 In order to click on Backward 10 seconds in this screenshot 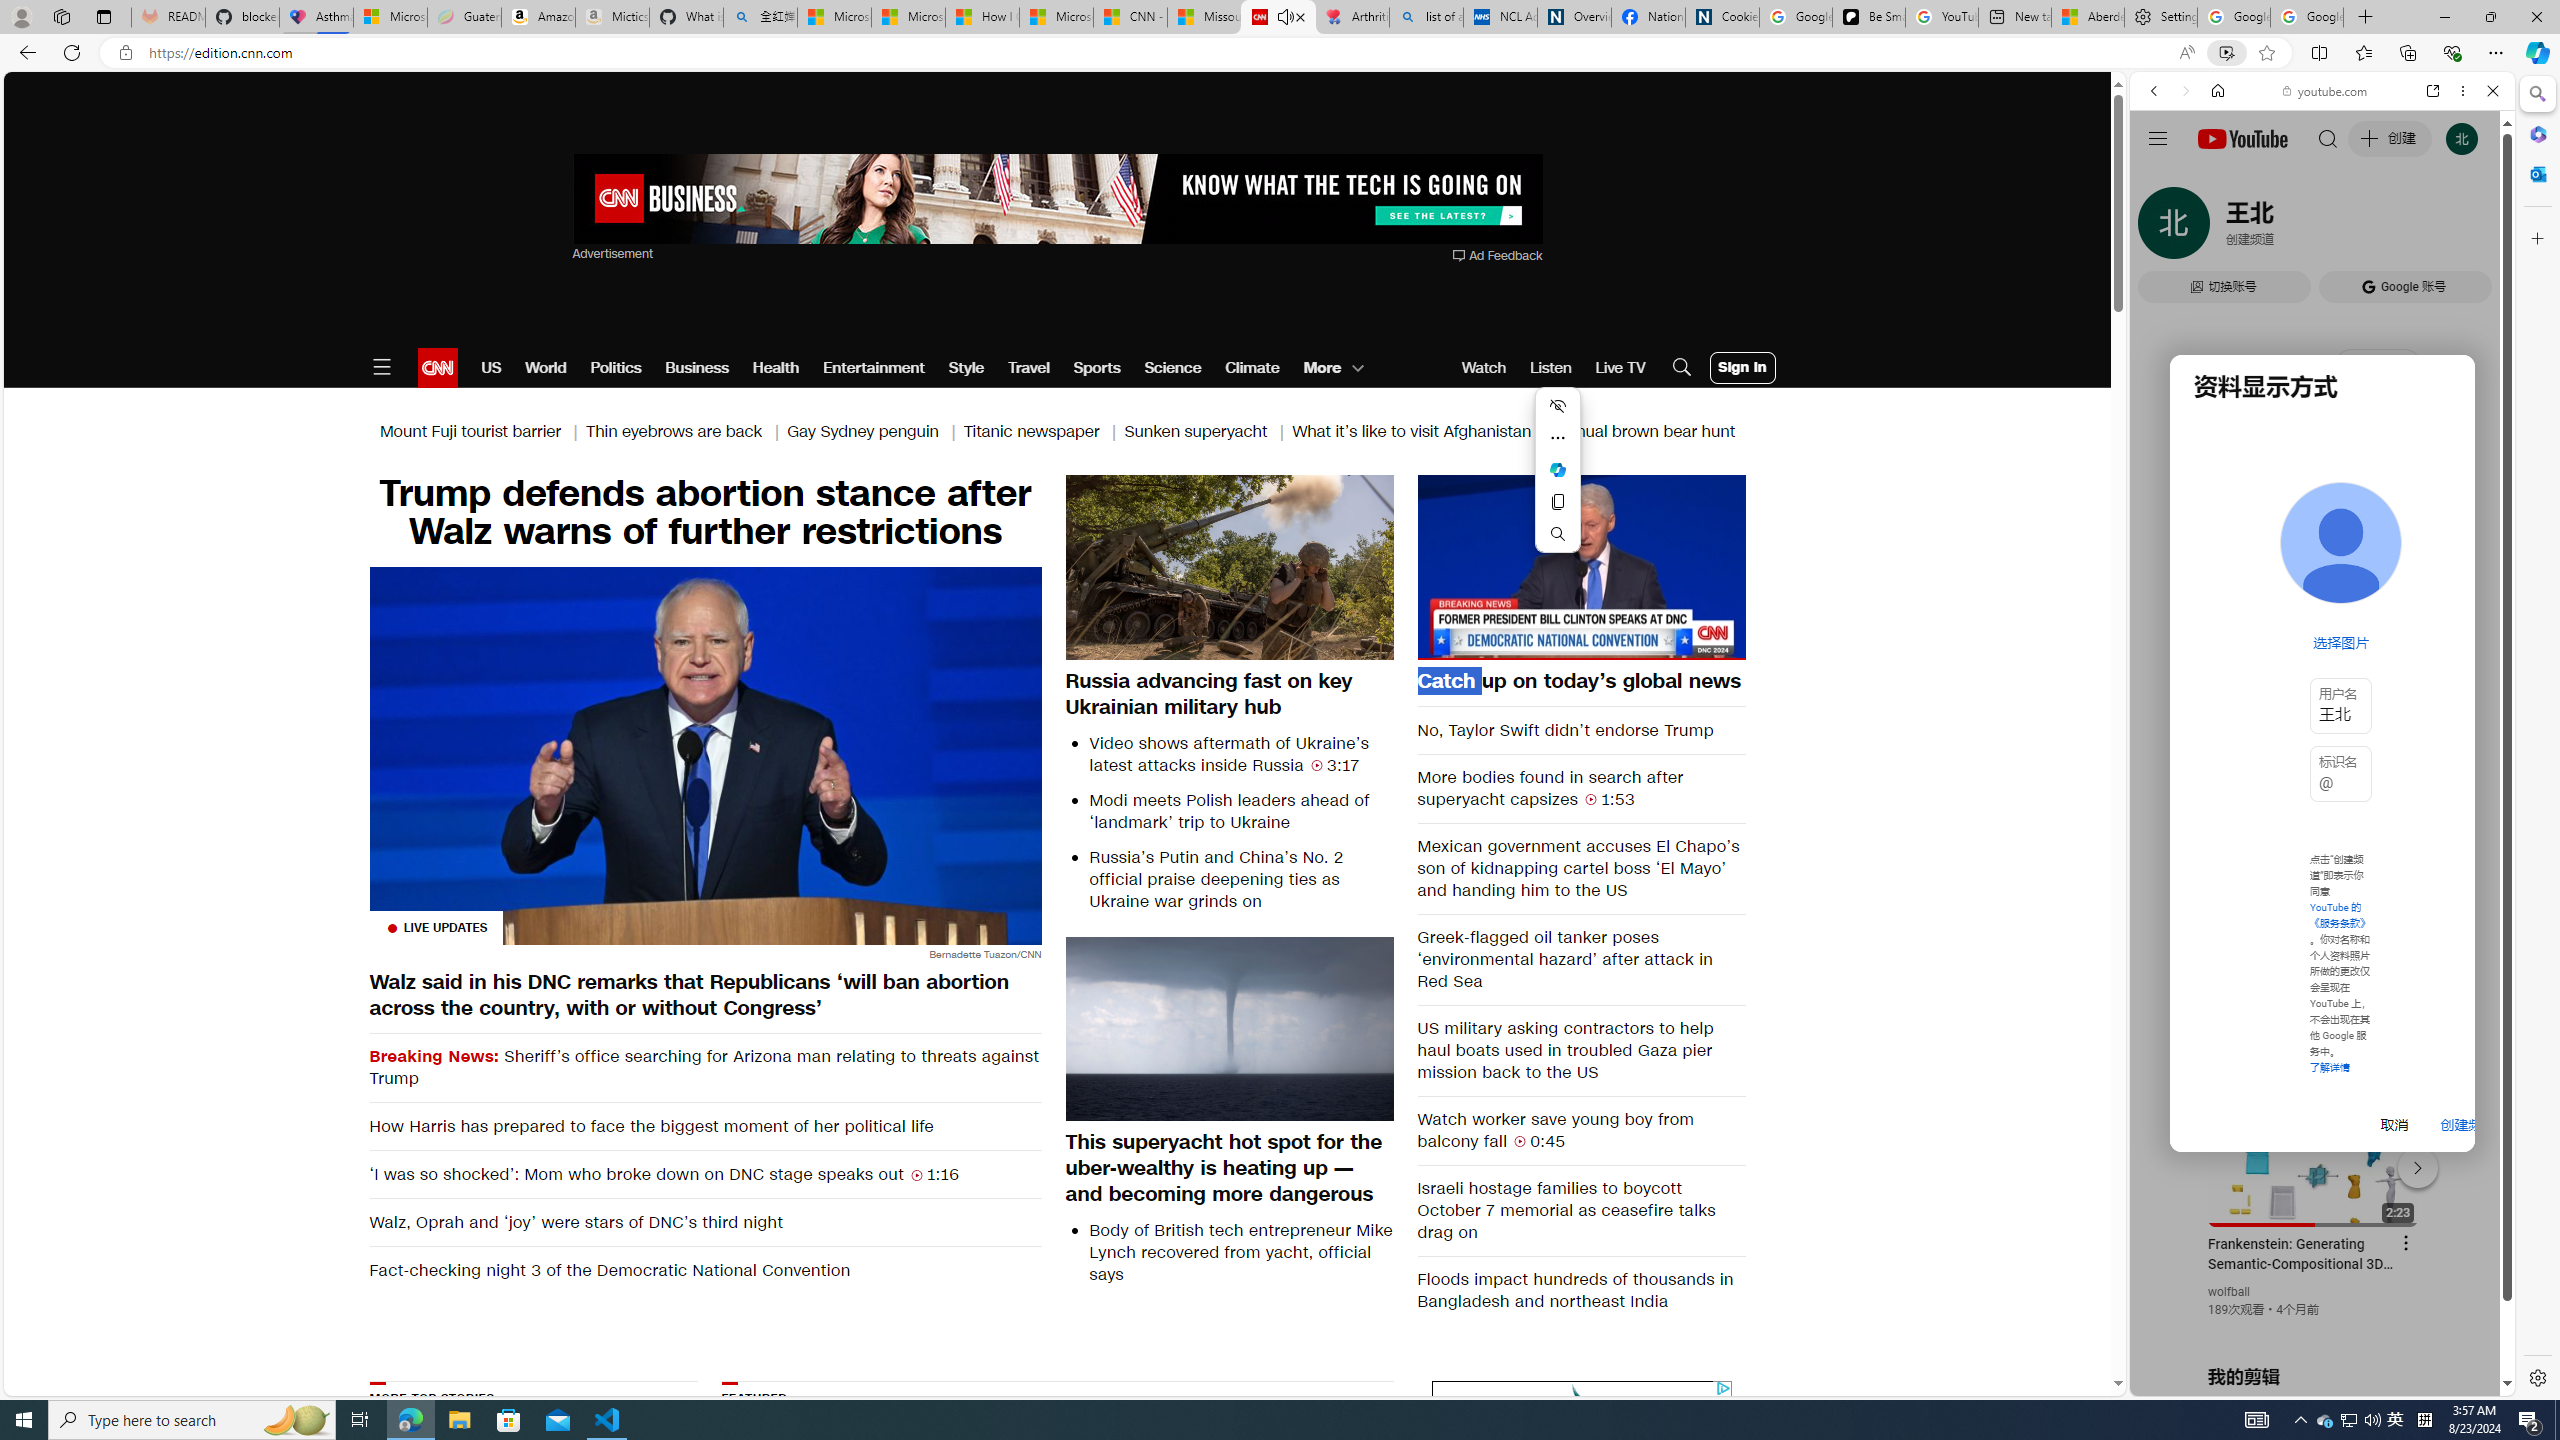, I will do `click(1520, 564)`.